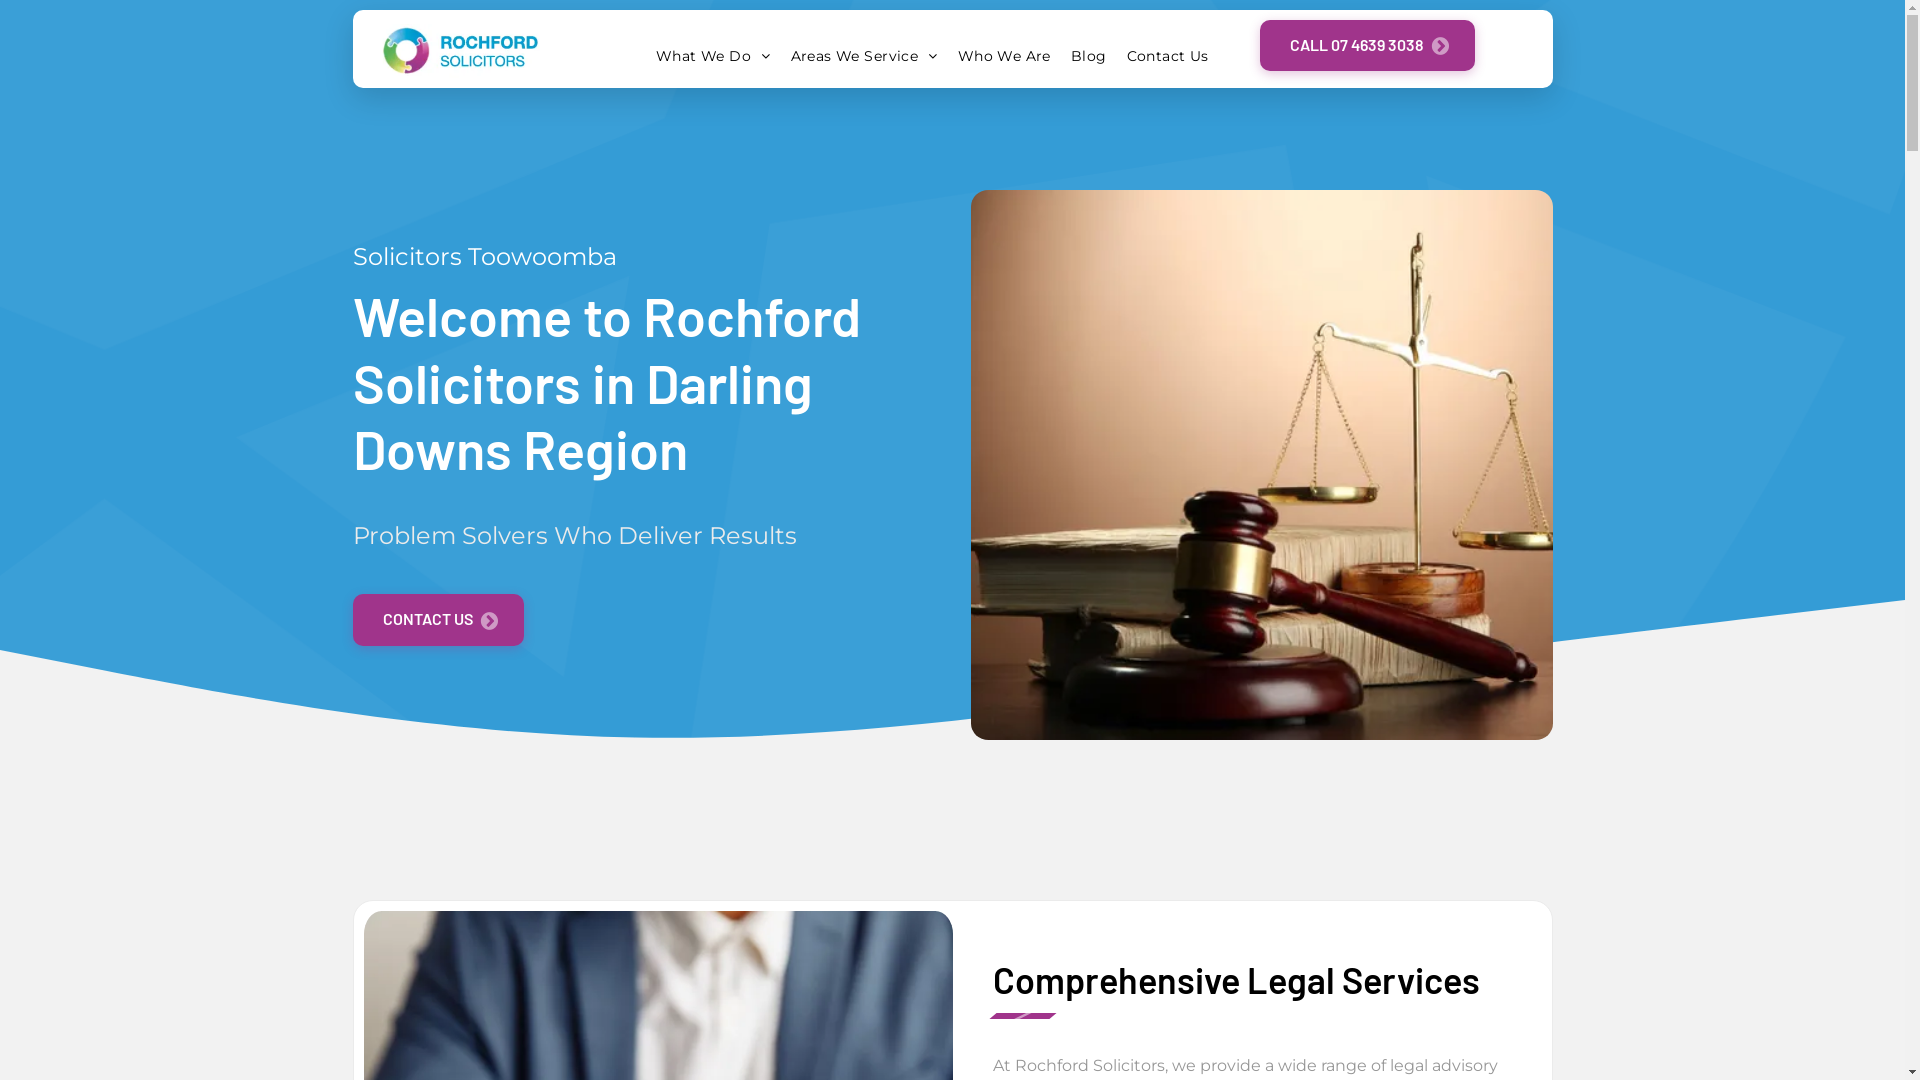  What do you see at coordinates (1004, 56) in the screenshot?
I see `Who We Are` at bounding box center [1004, 56].